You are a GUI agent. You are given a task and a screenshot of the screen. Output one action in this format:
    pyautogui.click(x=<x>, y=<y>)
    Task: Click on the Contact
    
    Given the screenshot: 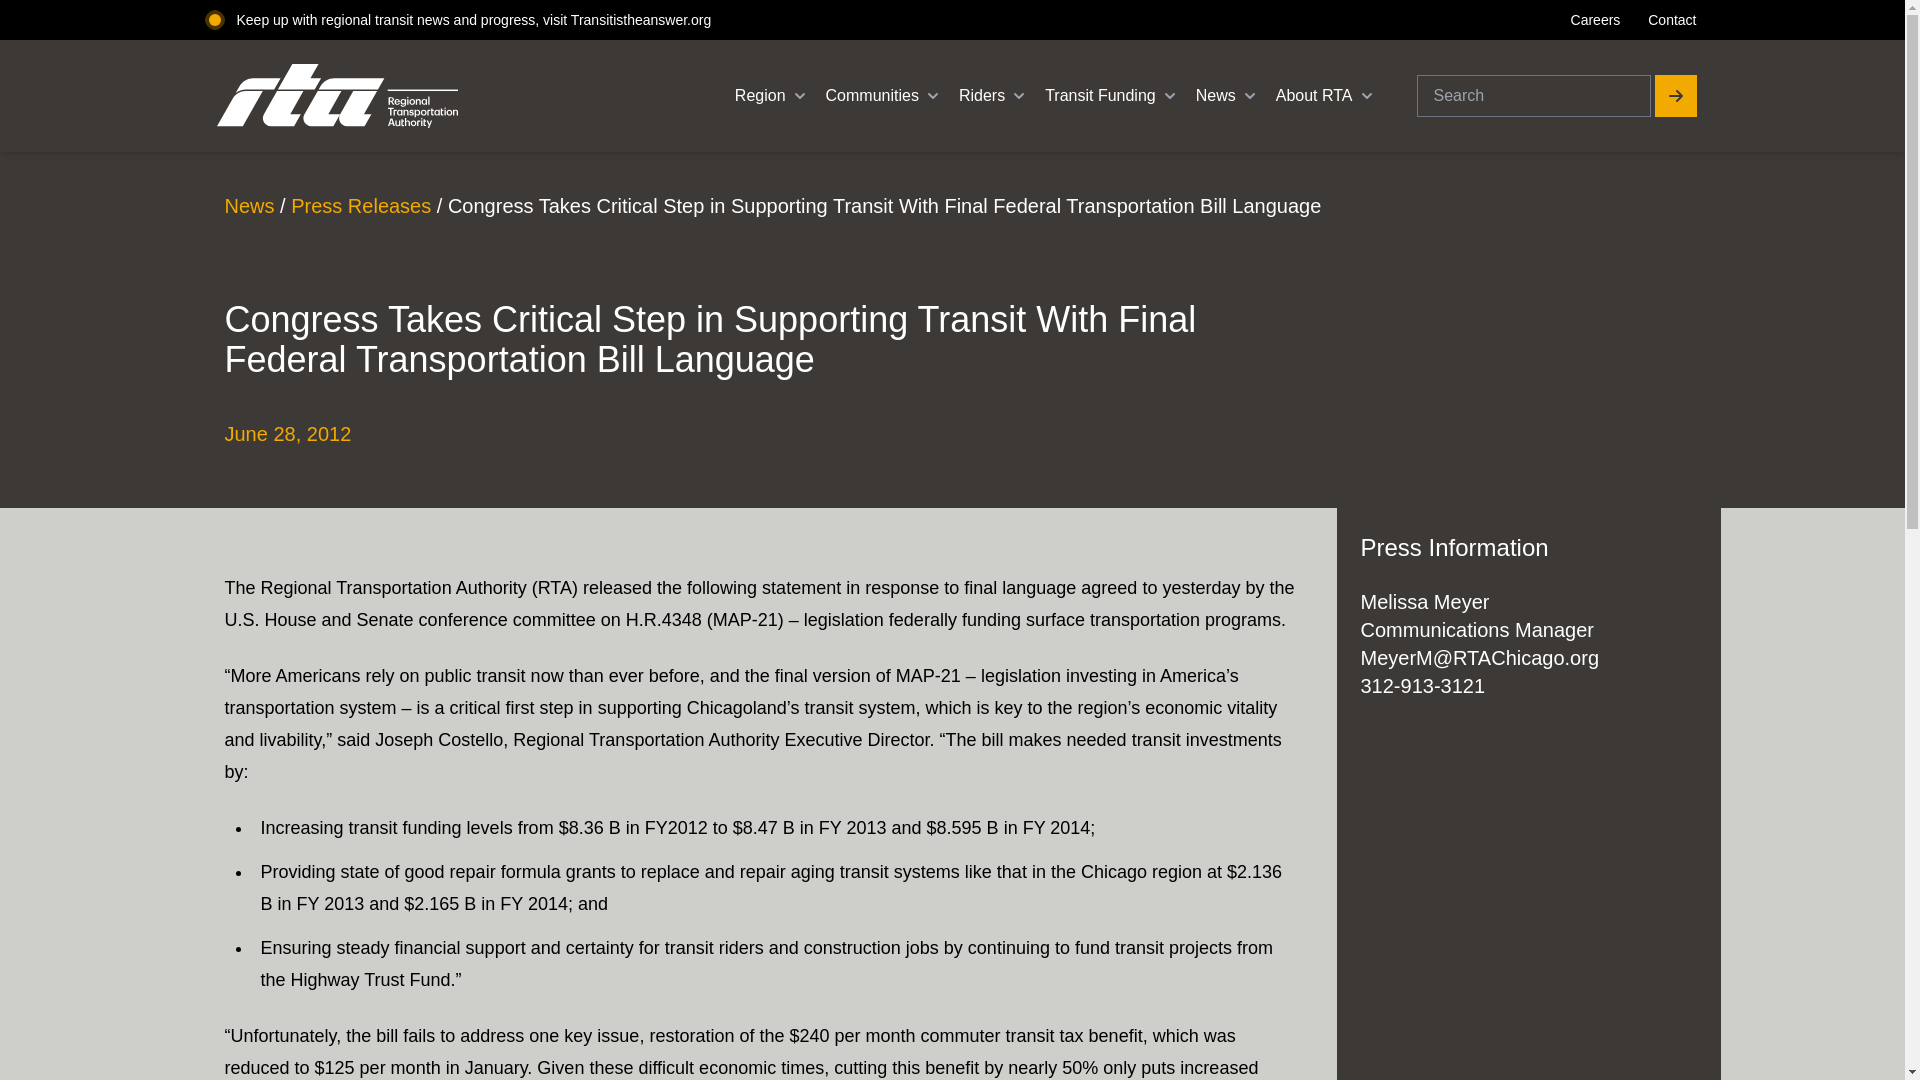 What is the action you would take?
    pyautogui.click(x=1671, y=20)
    